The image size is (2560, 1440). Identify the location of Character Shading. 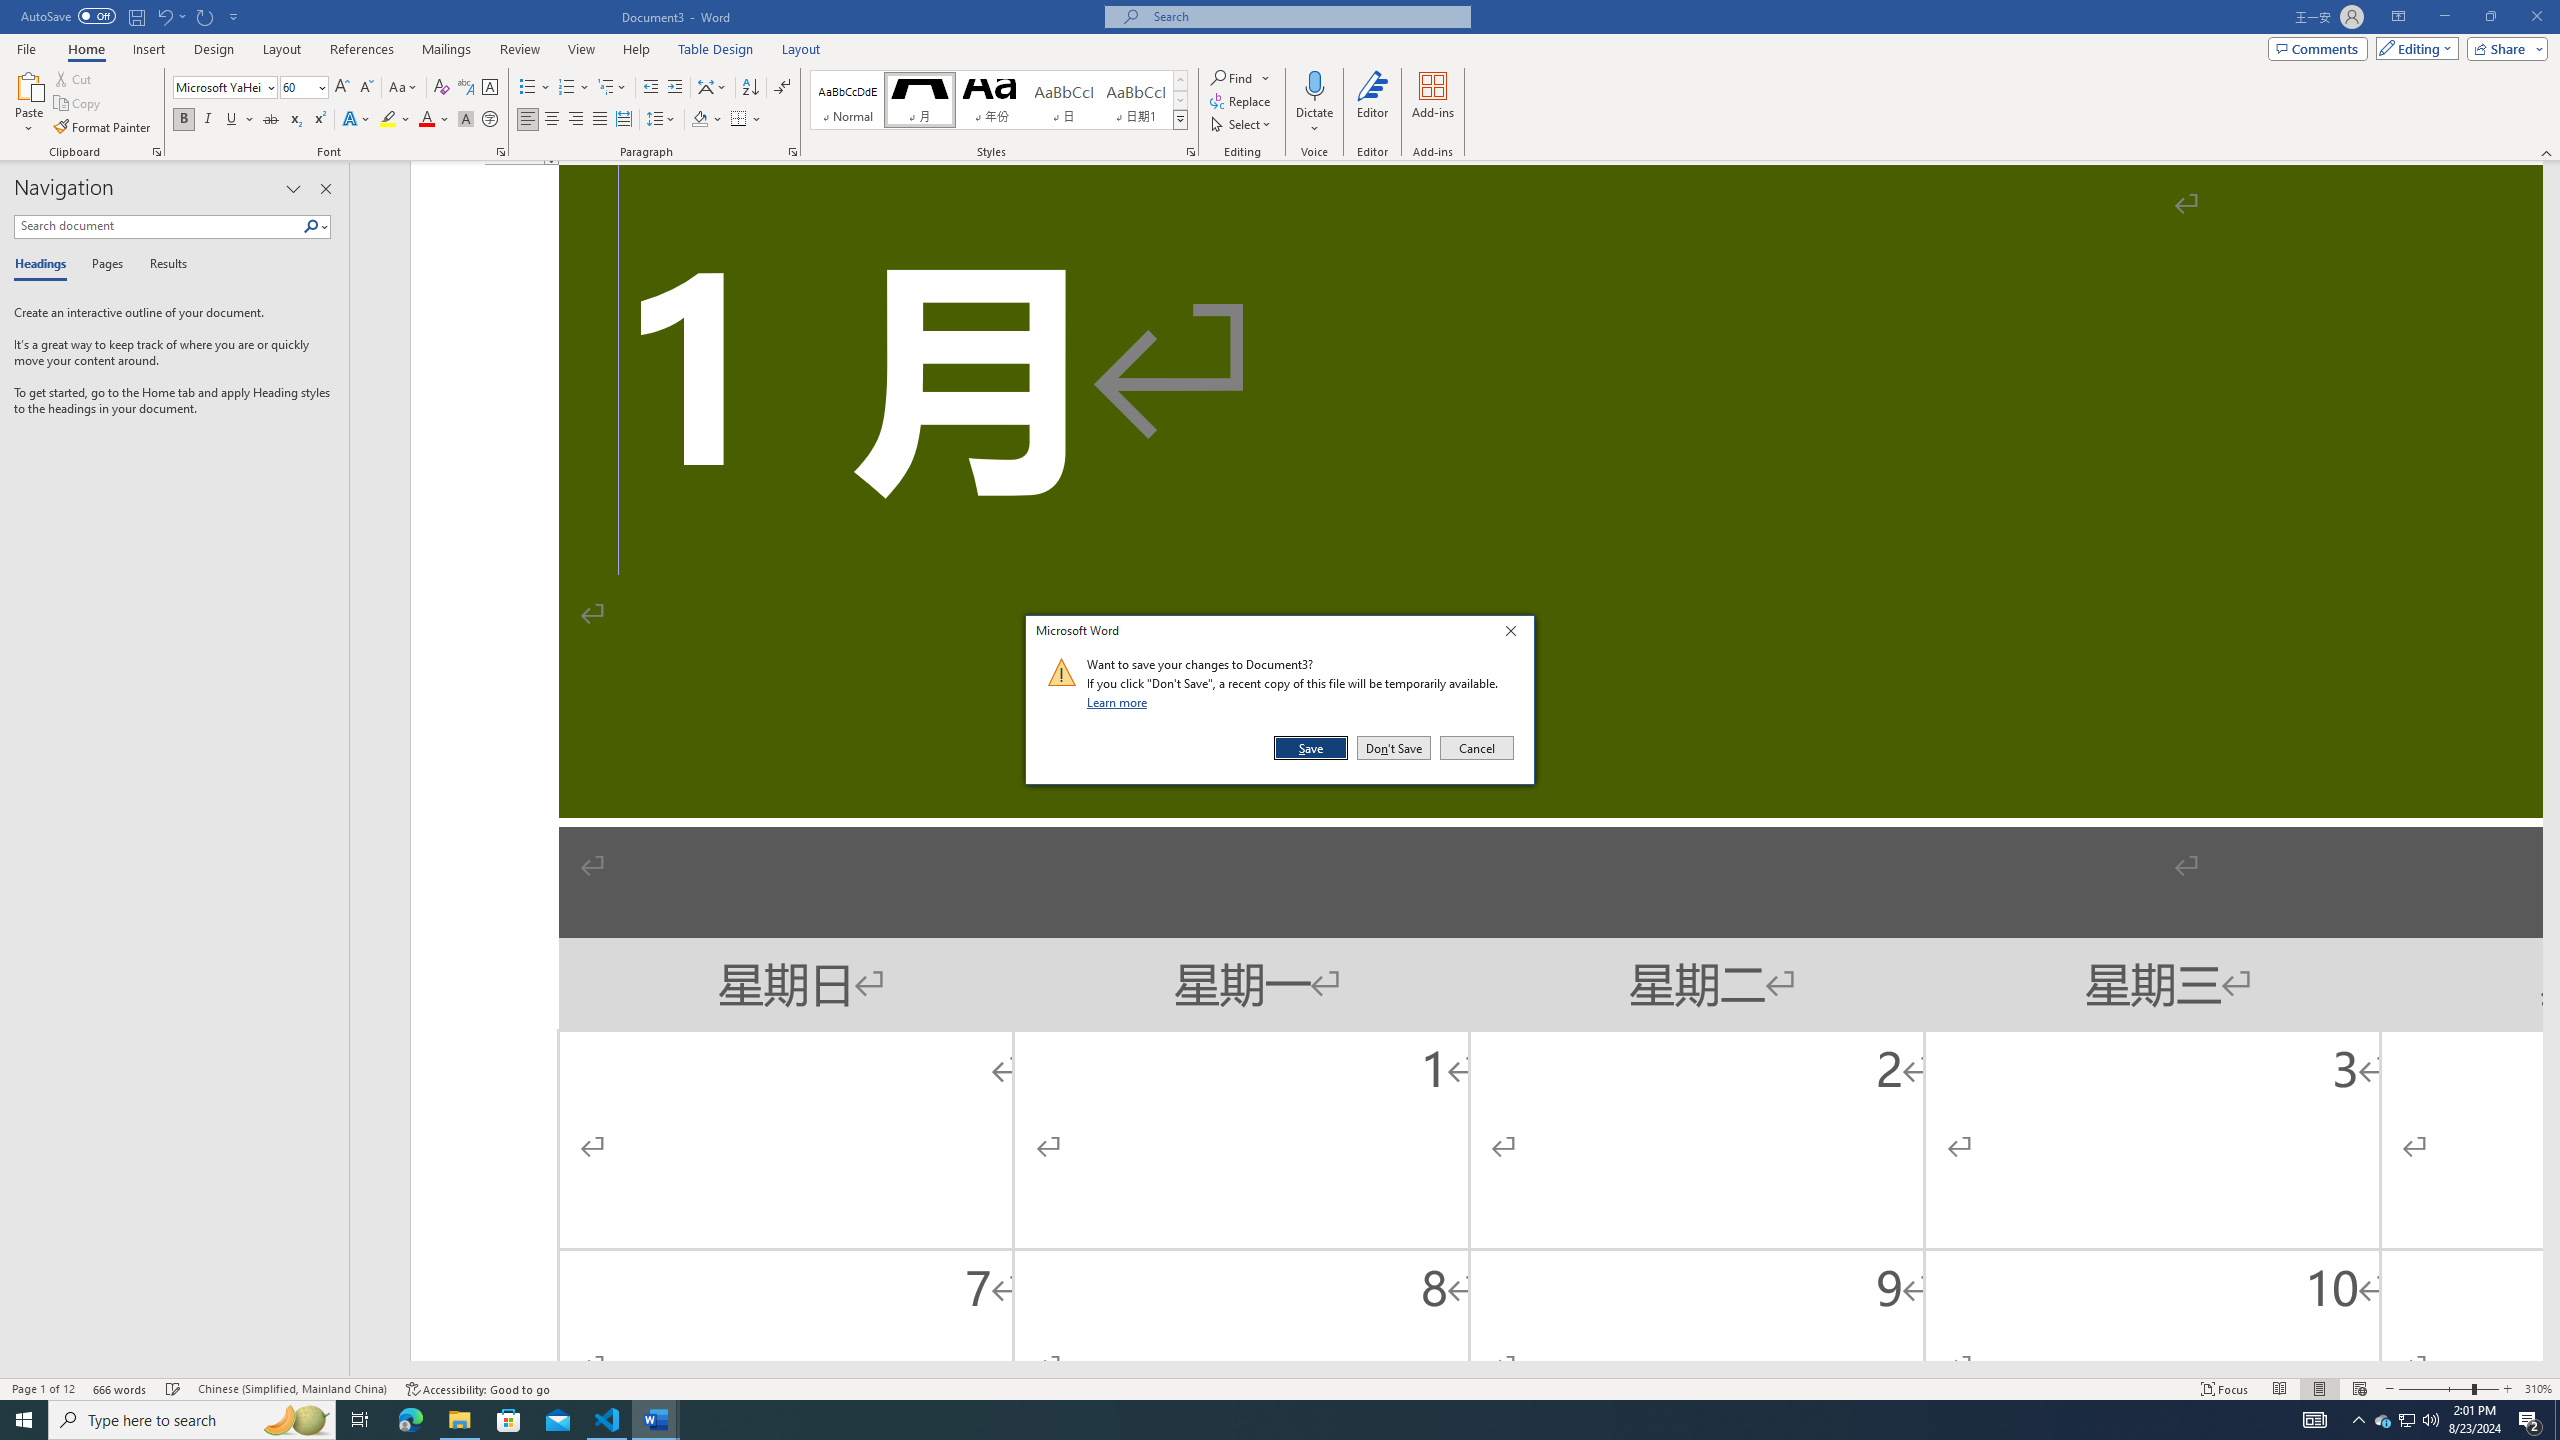
(466, 120).